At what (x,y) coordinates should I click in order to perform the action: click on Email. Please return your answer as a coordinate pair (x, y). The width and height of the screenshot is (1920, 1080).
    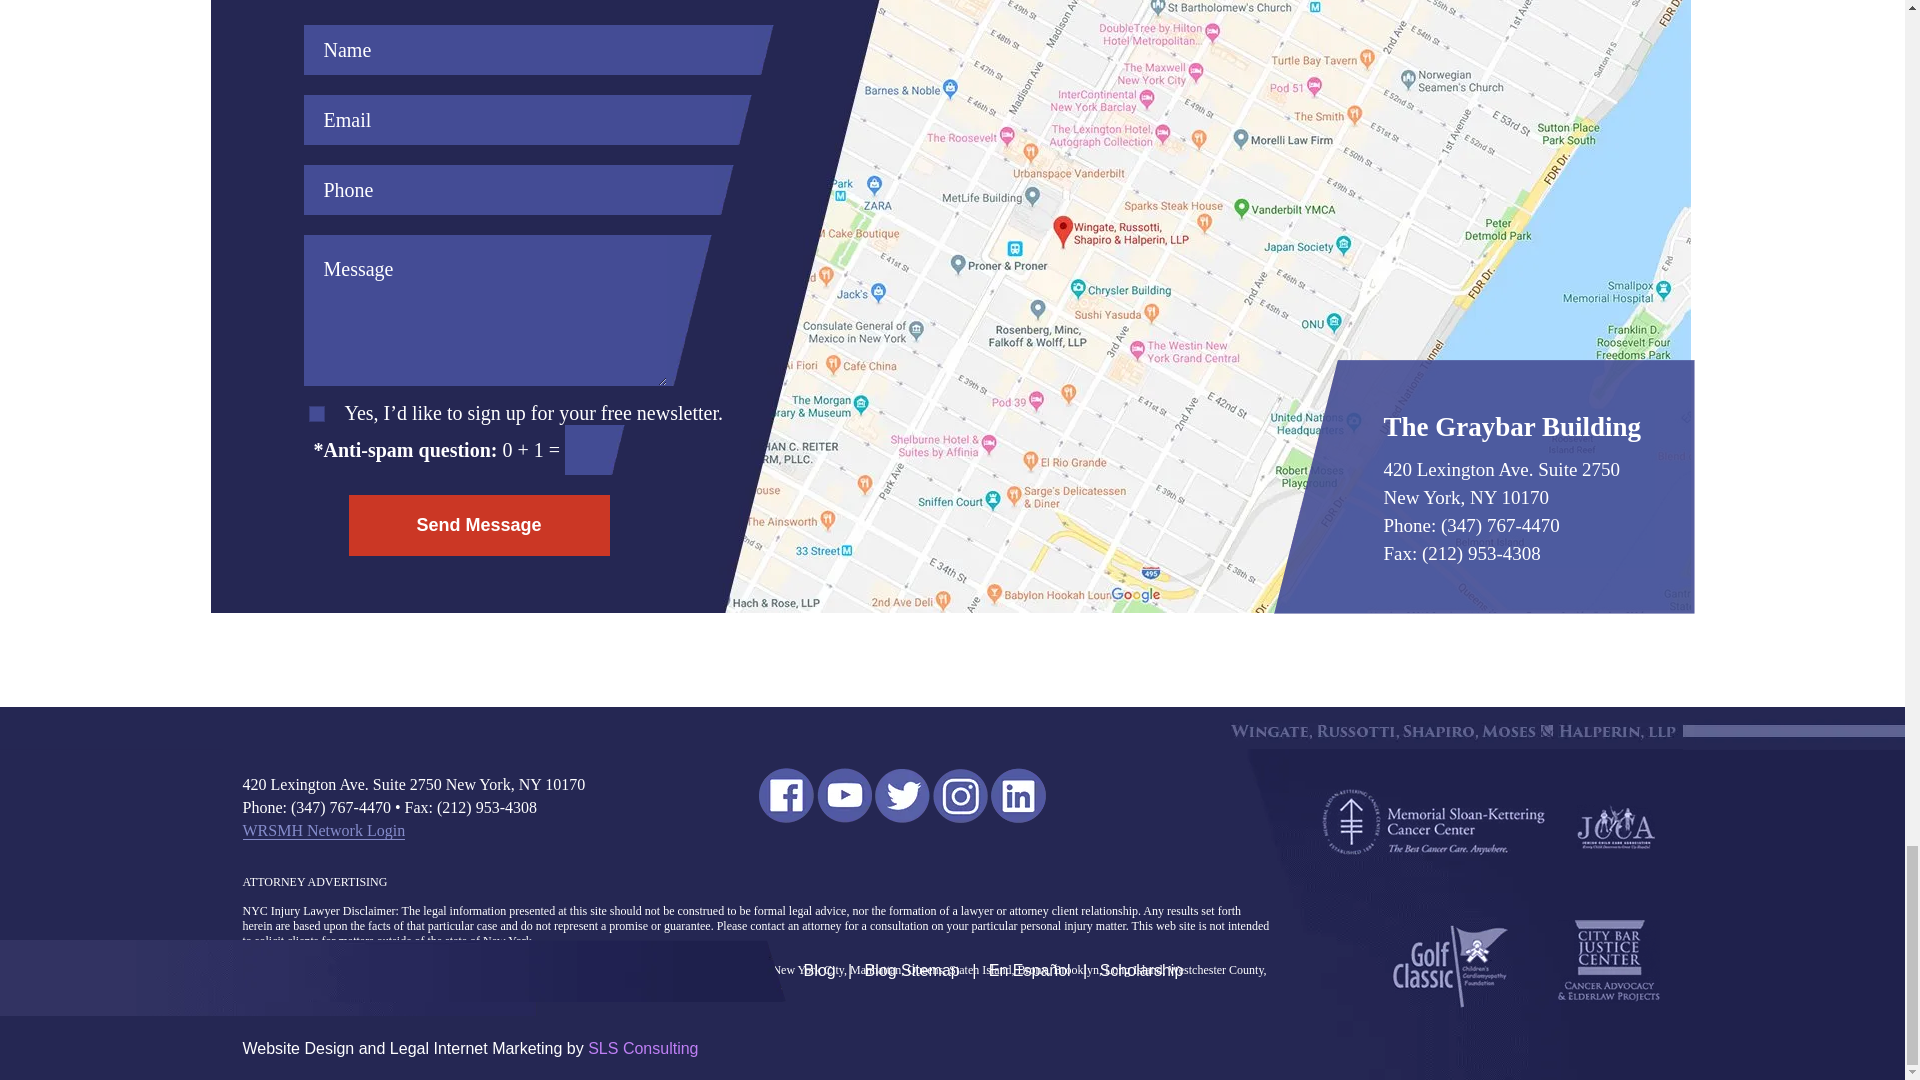
    Looking at the image, I should click on (517, 120).